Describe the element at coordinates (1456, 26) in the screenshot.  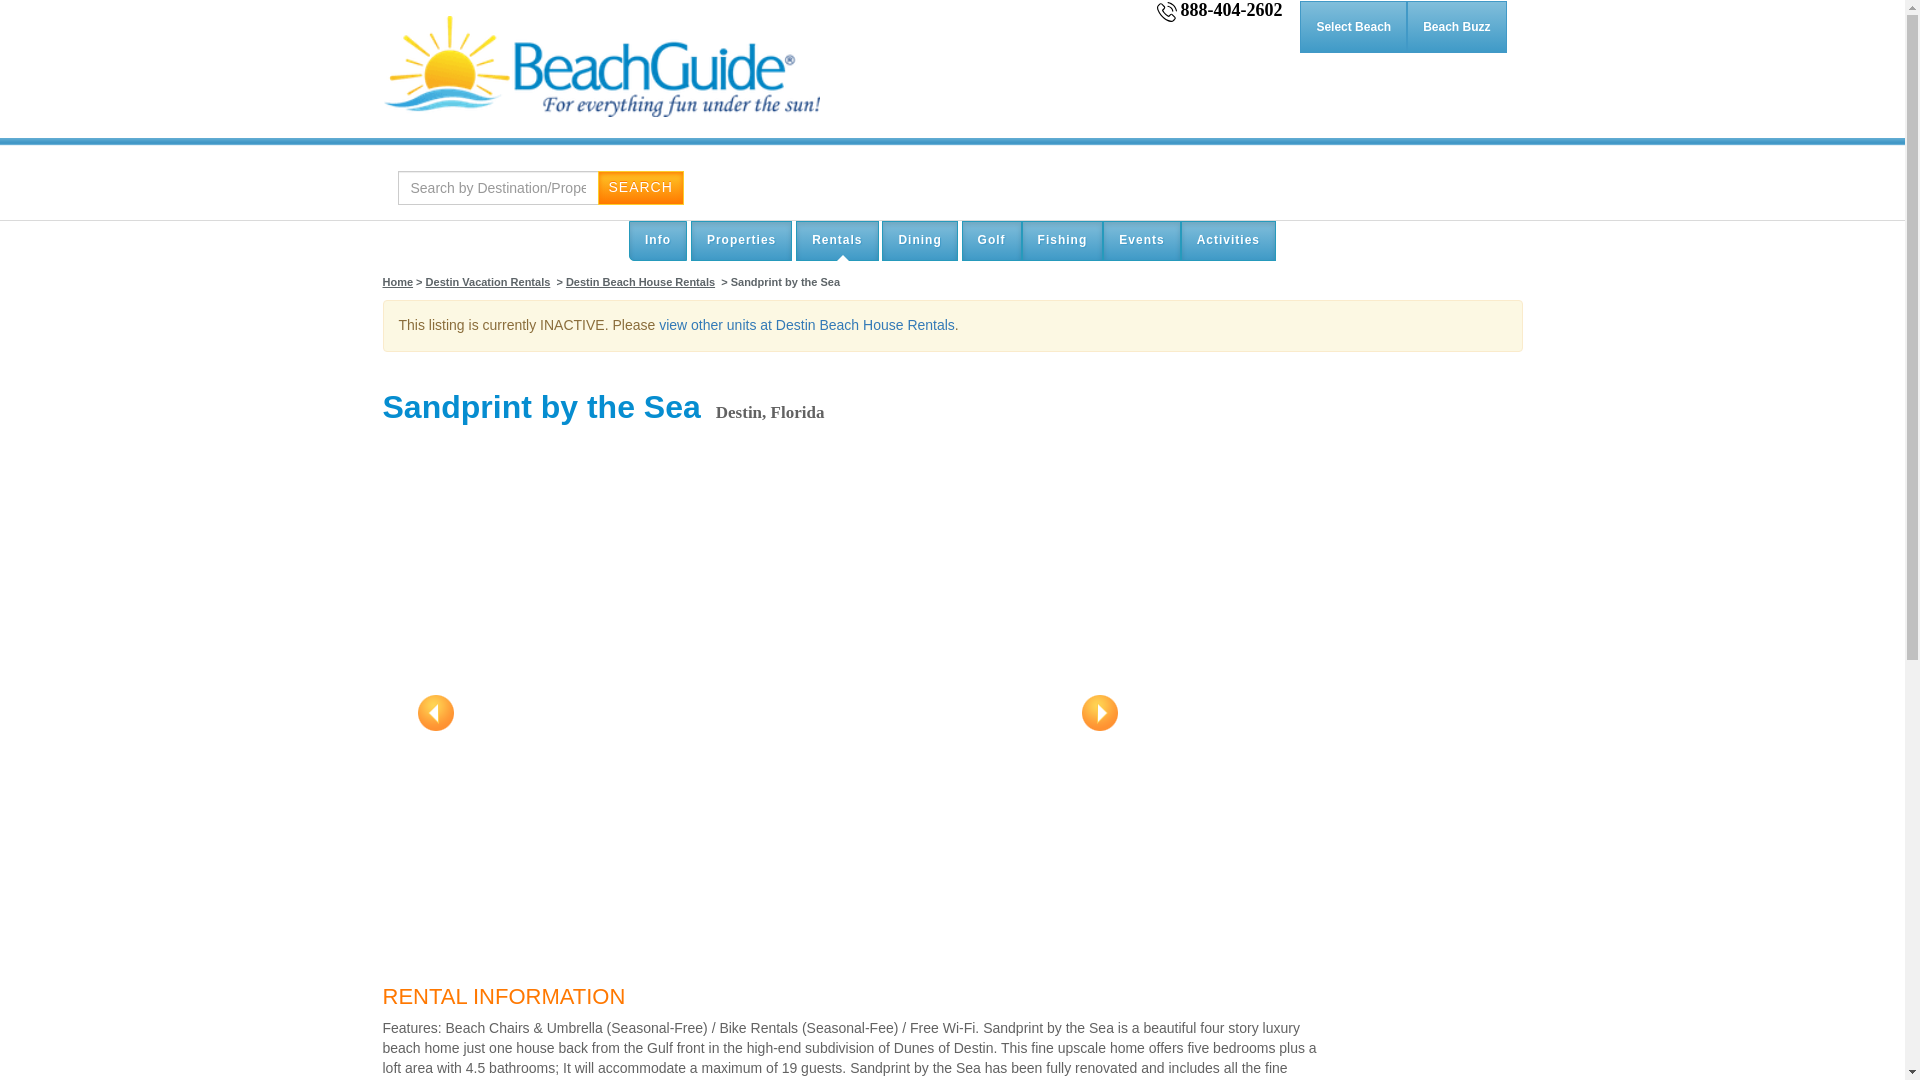
I see `Beach Buzz` at that location.